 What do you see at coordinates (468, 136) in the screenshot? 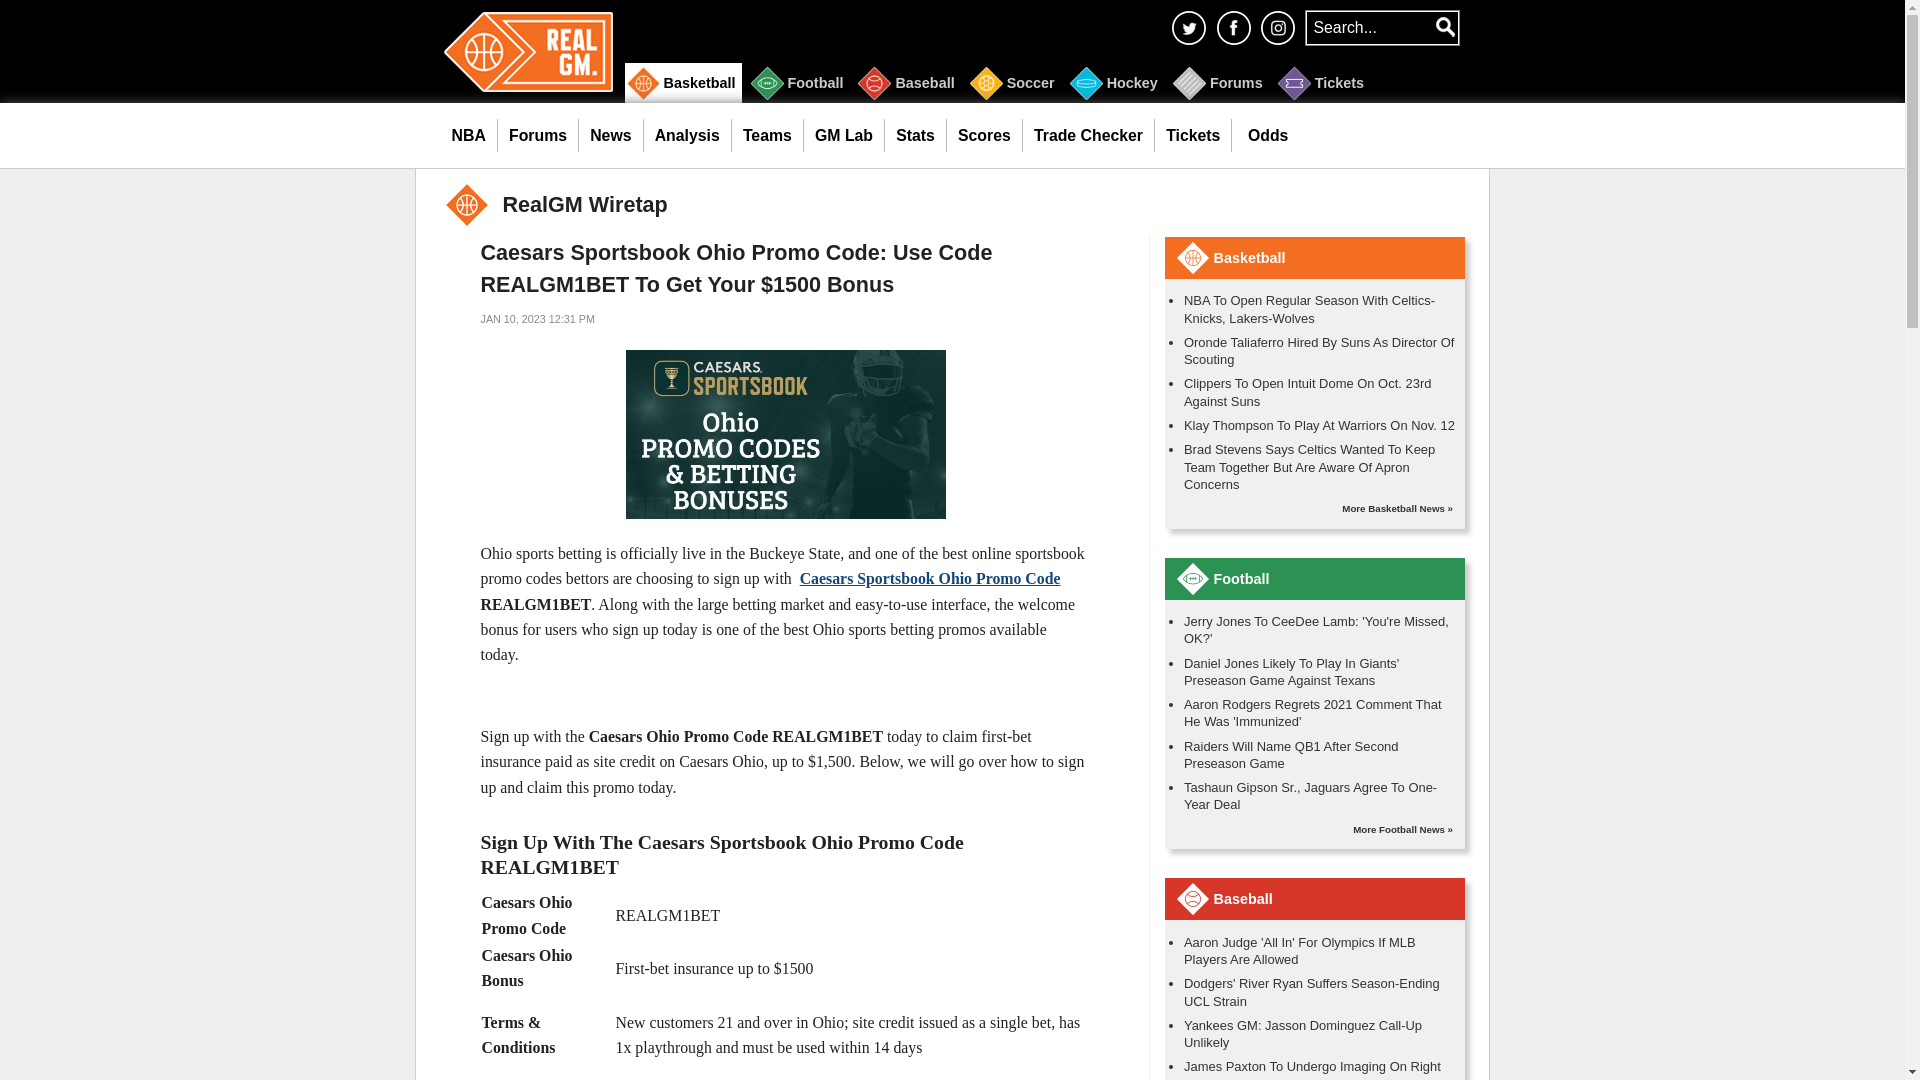
I see `NBA` at bounding box center [468, 136].